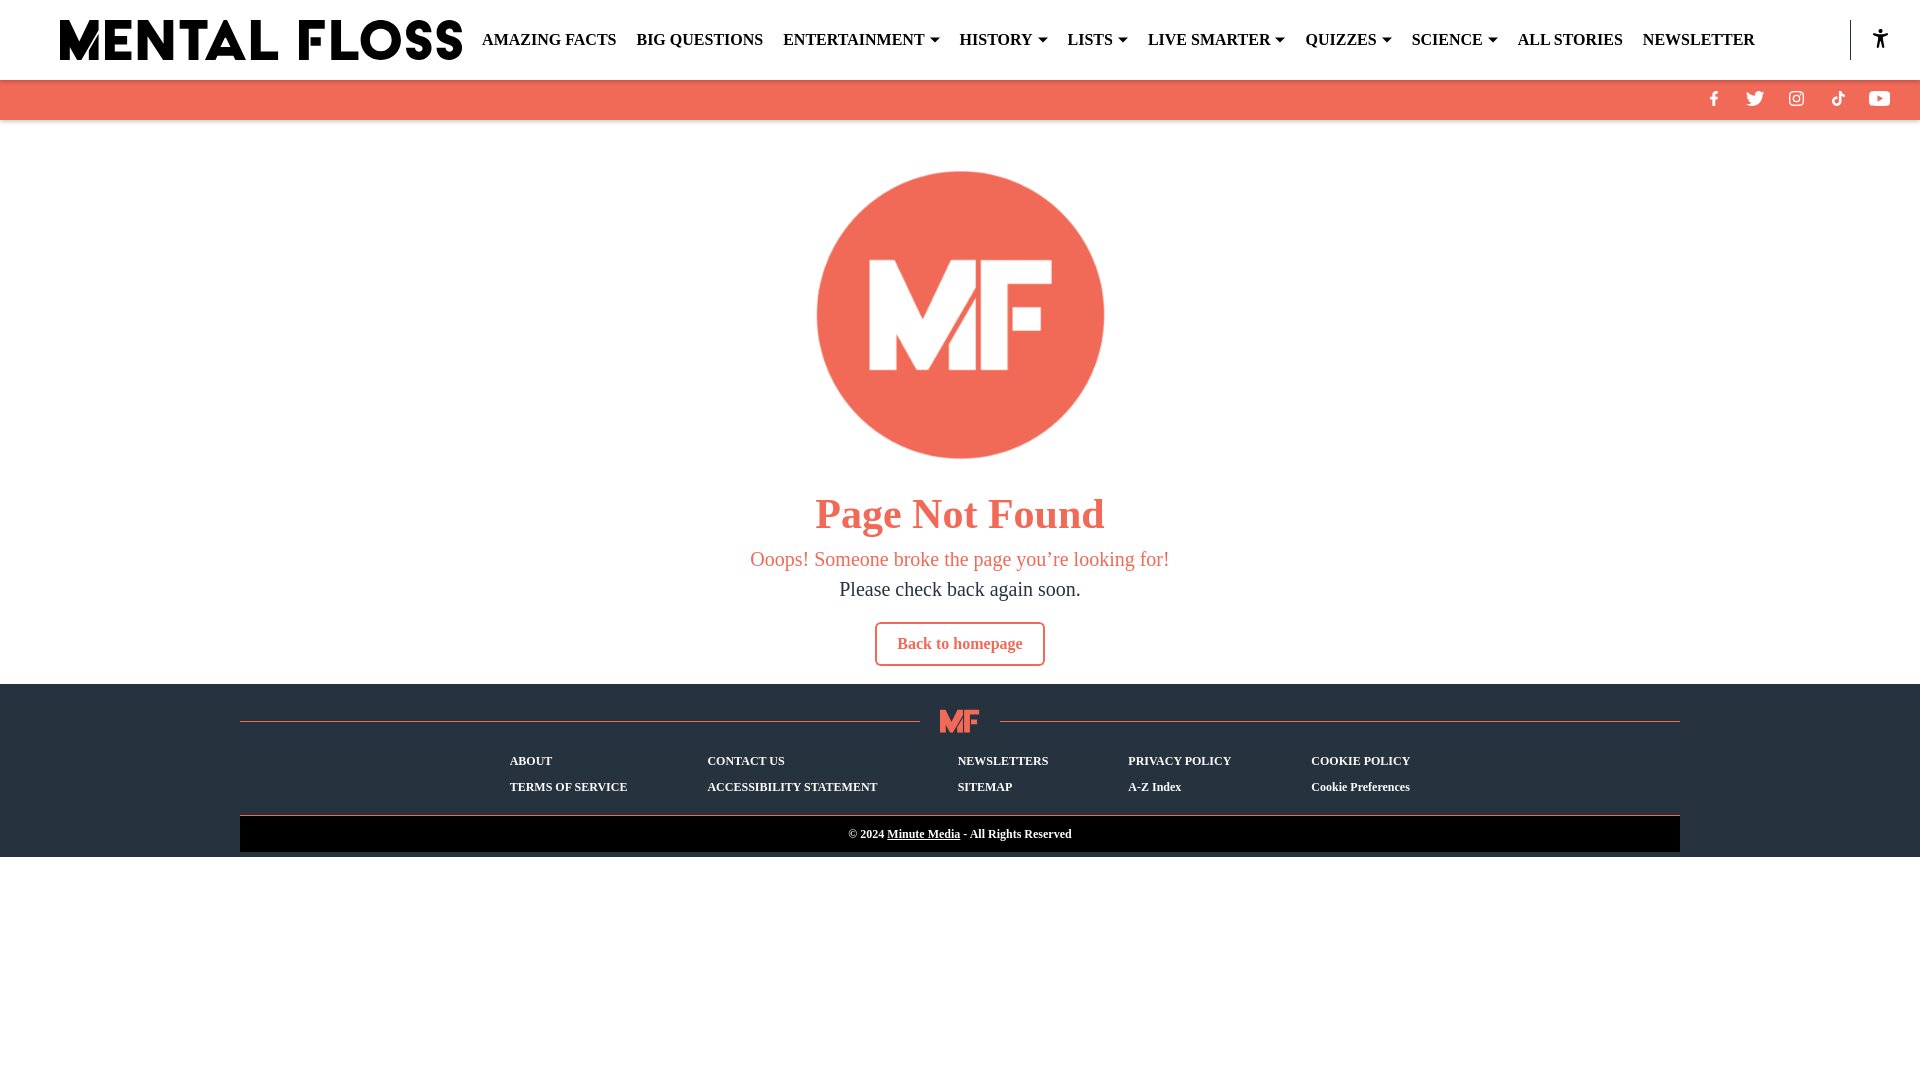 This screenshot has width=1920, height=1080. What do you see at coordinates (548, 40) in the screenshot?
I see `AMAZING FACTS` at bounding box center [548, 40].